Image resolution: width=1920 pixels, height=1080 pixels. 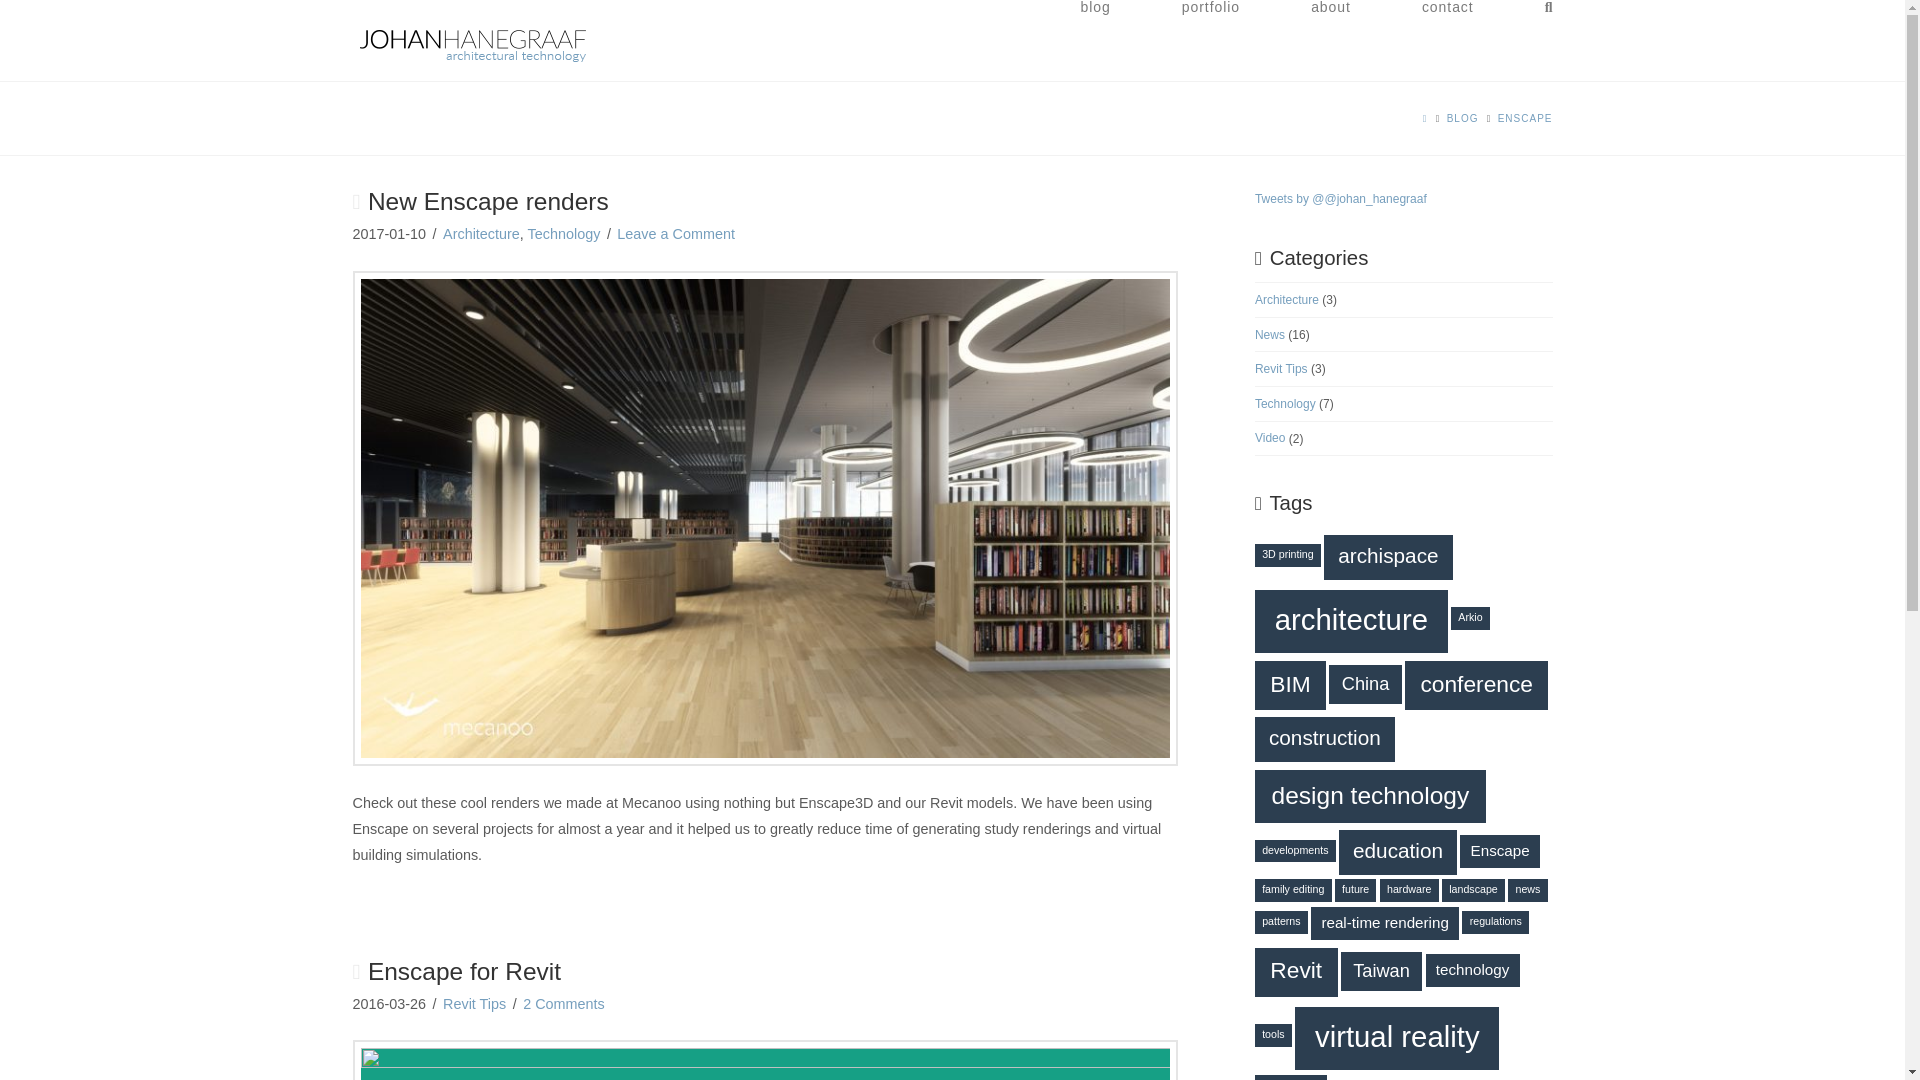 What do you see at coordinates (1270, 438) in the screenshot?
I see `Video` at bounding box center [1270, 438].